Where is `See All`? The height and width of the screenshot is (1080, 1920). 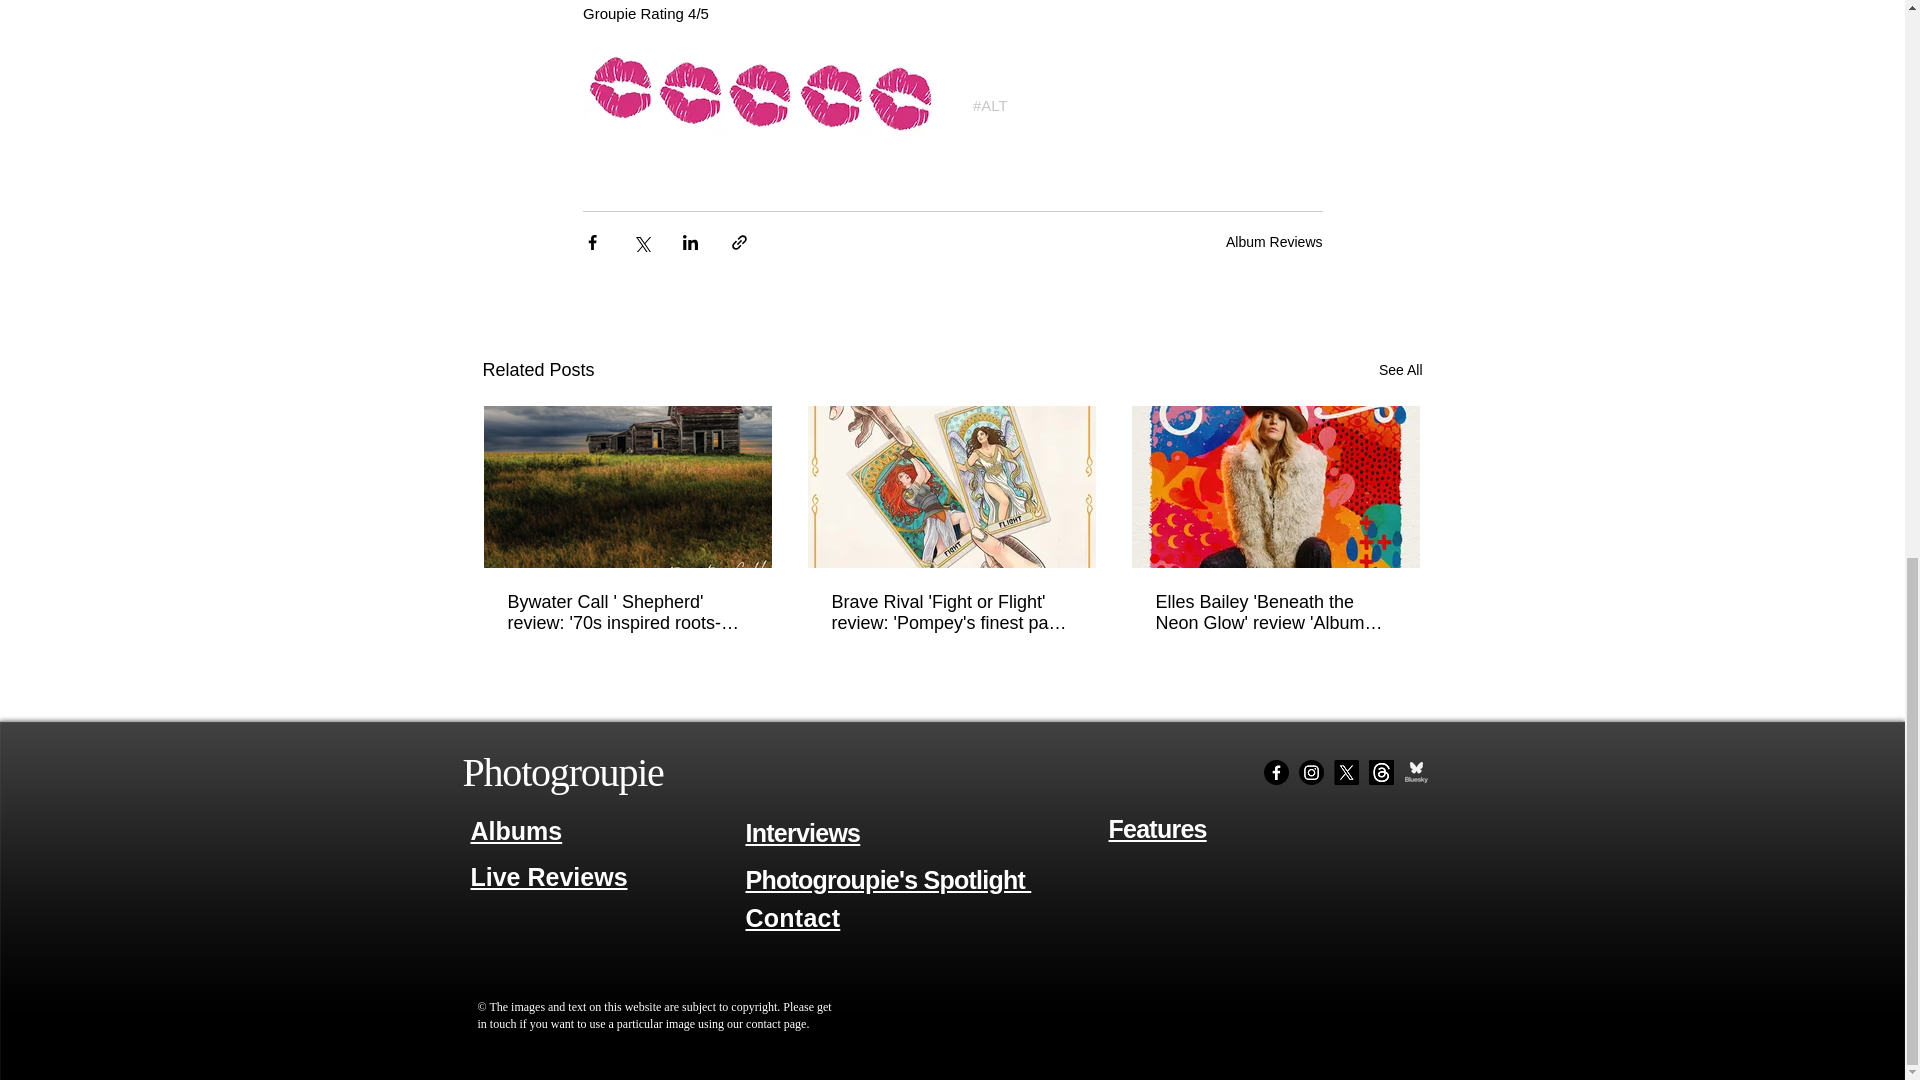 See All is located at coordinates (1400, 370).